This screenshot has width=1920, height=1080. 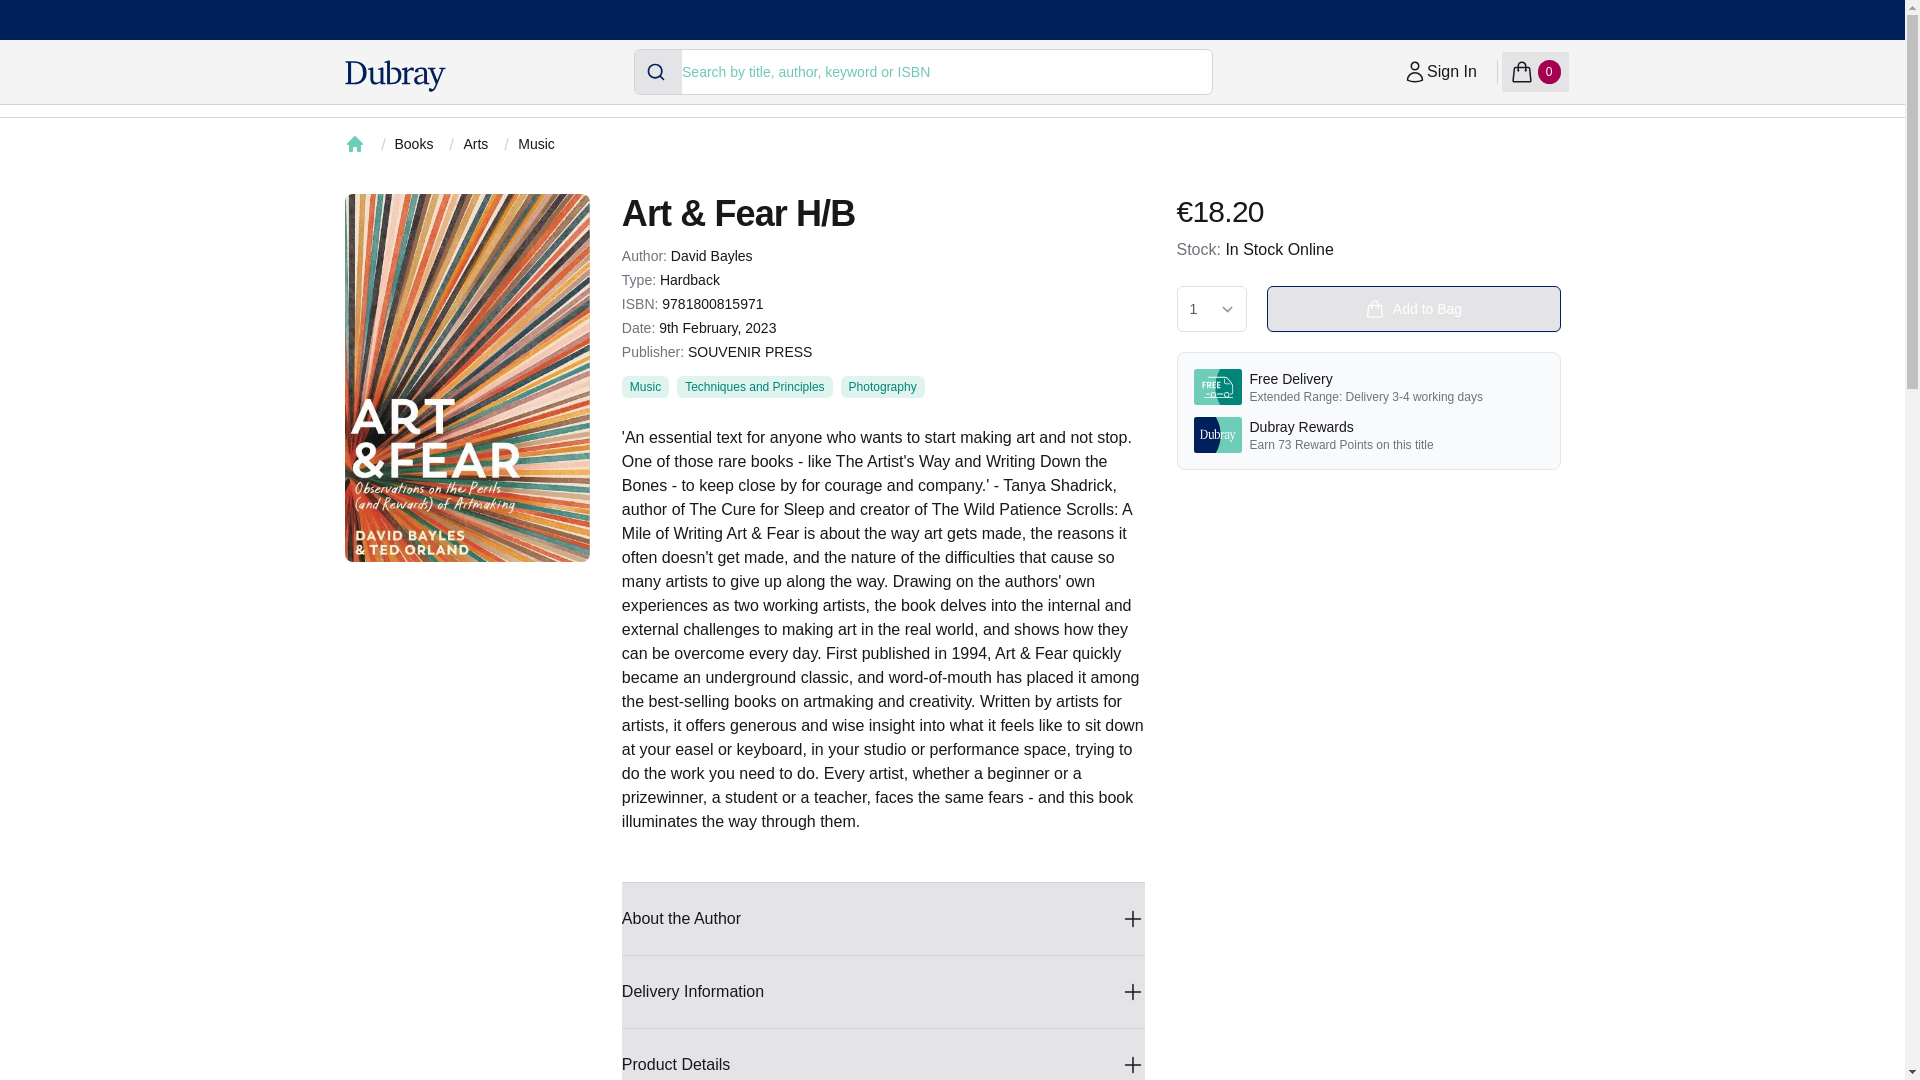 What do you see at coordinates (1440, 71) in the screenshot?
I see `Delivery Information` at bounding box center [1440, 71].